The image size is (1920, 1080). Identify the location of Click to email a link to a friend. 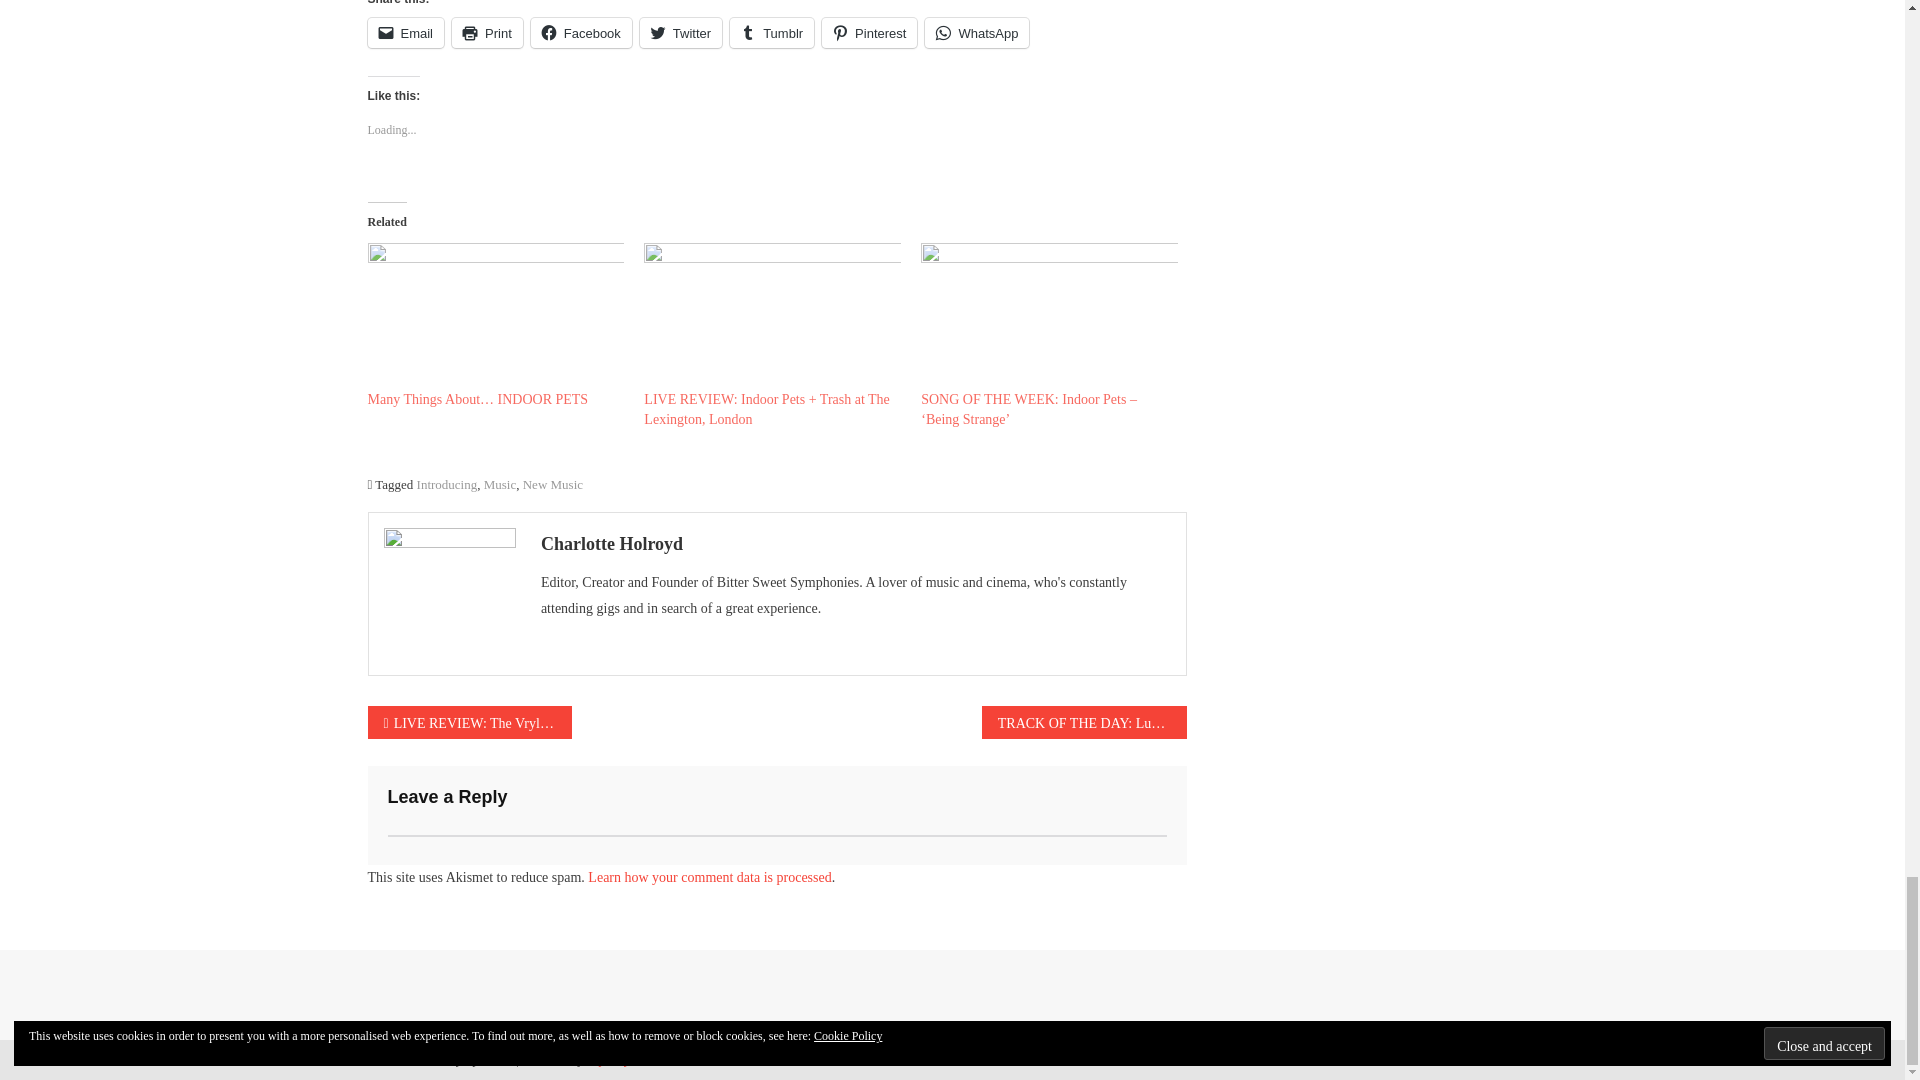
(406, 32).